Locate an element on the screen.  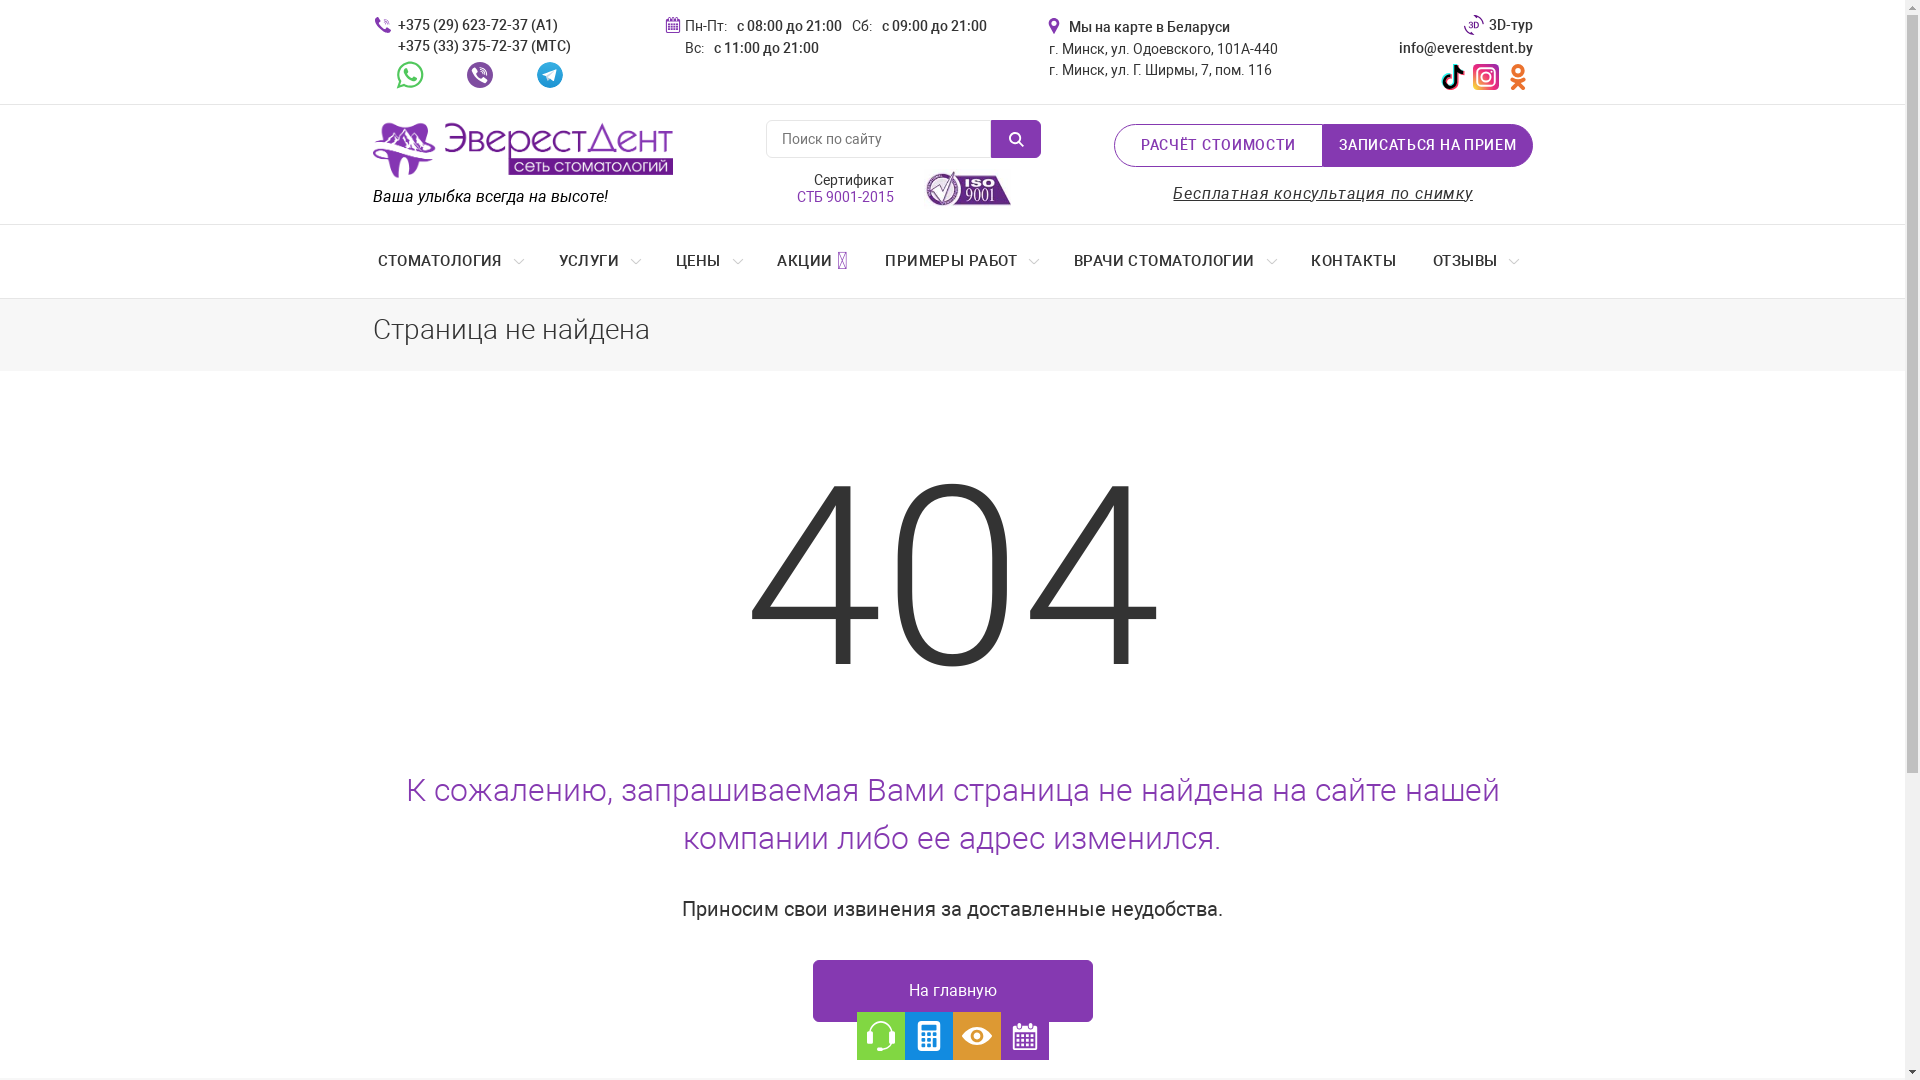
TikTok is located at coordinates (1454, 76).